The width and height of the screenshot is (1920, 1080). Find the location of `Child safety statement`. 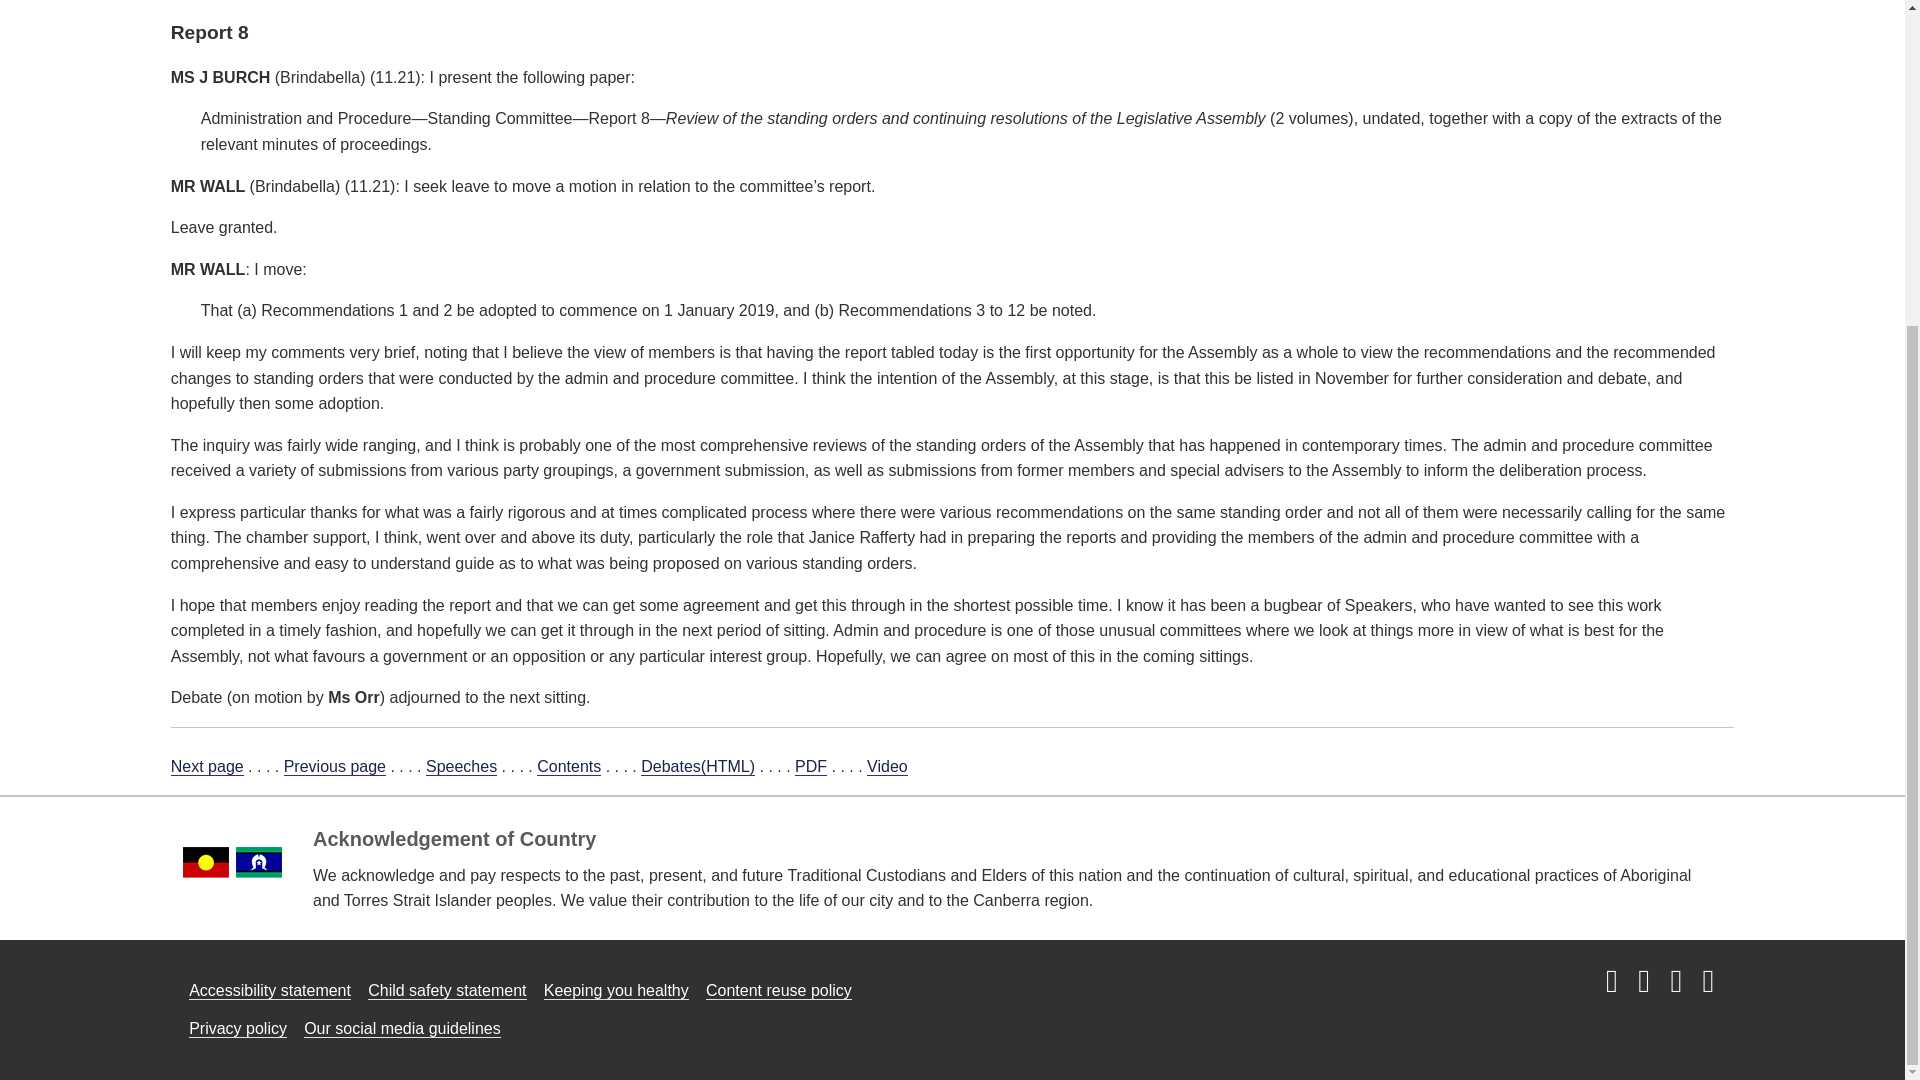

Child safety statement is located at coordinates (447, 990).